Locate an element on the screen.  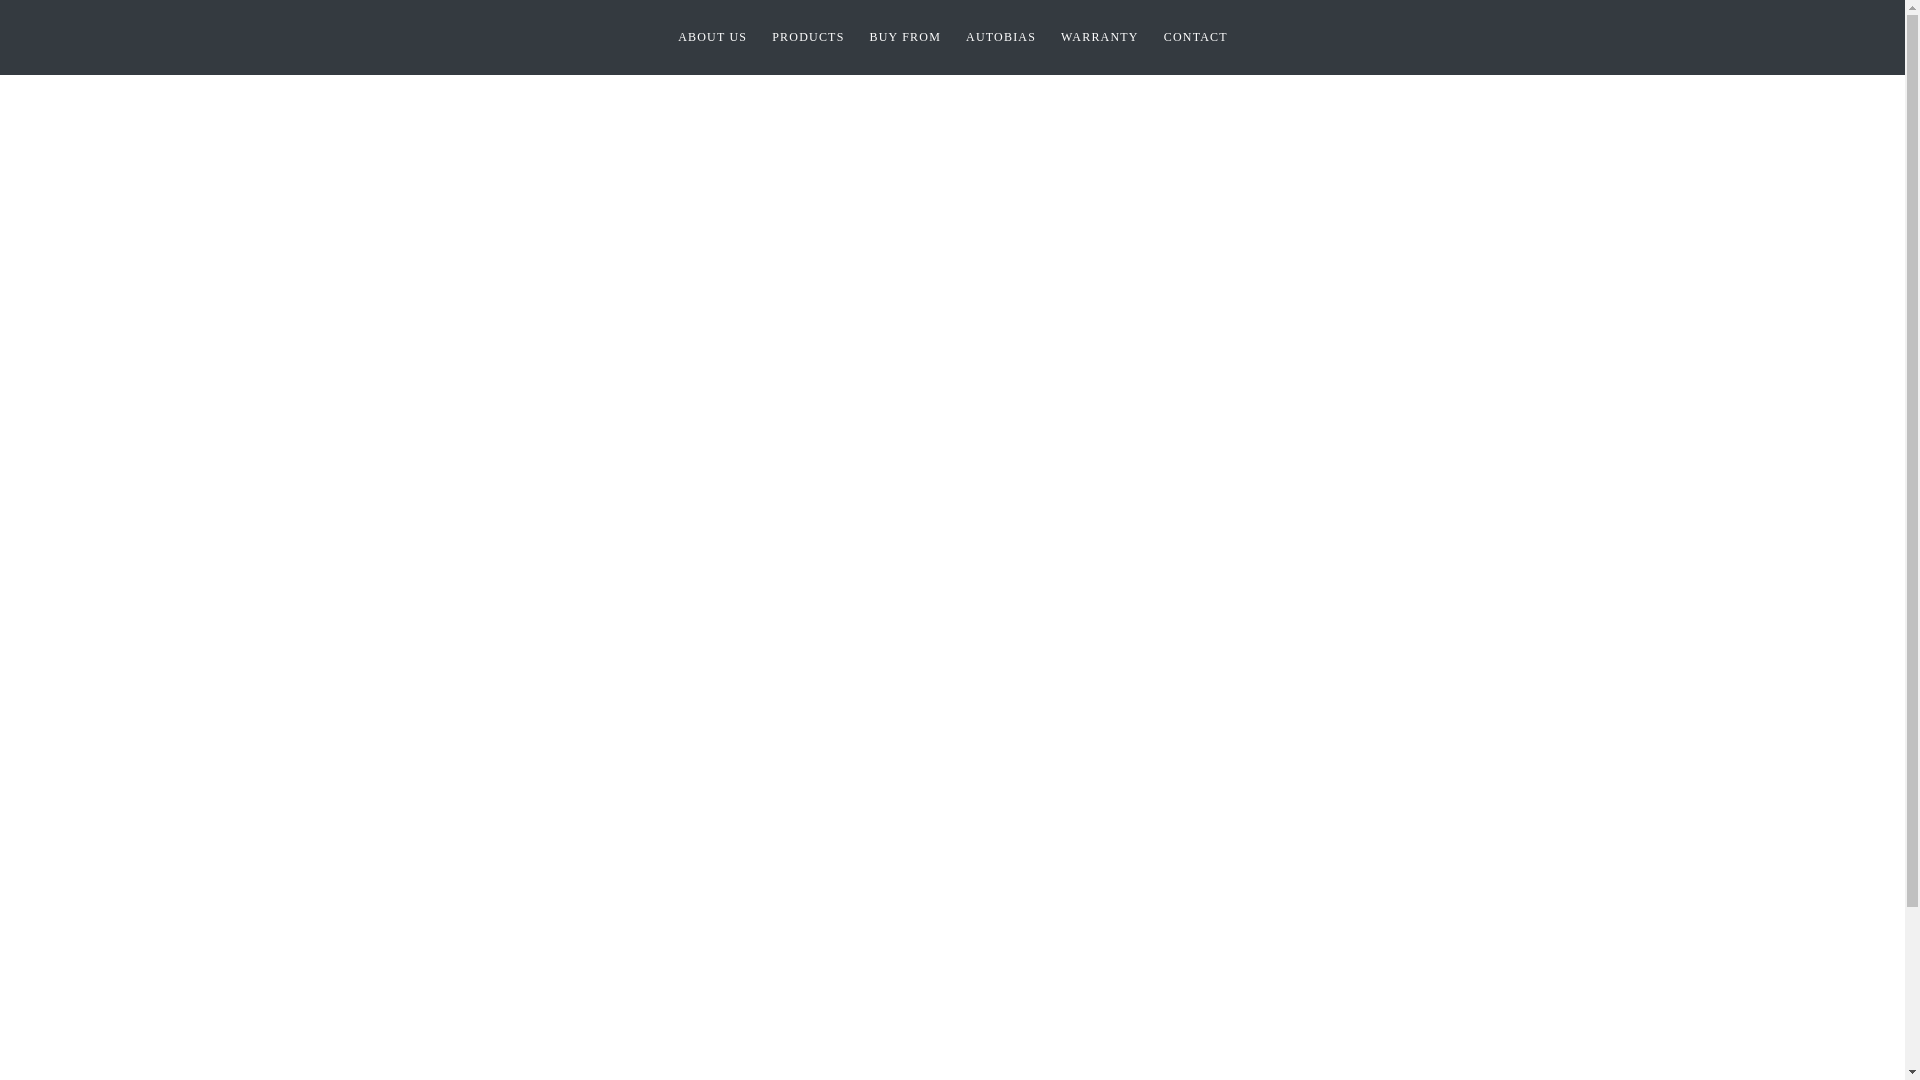
AUTOBIAS is located at coordinates (1001, 38).